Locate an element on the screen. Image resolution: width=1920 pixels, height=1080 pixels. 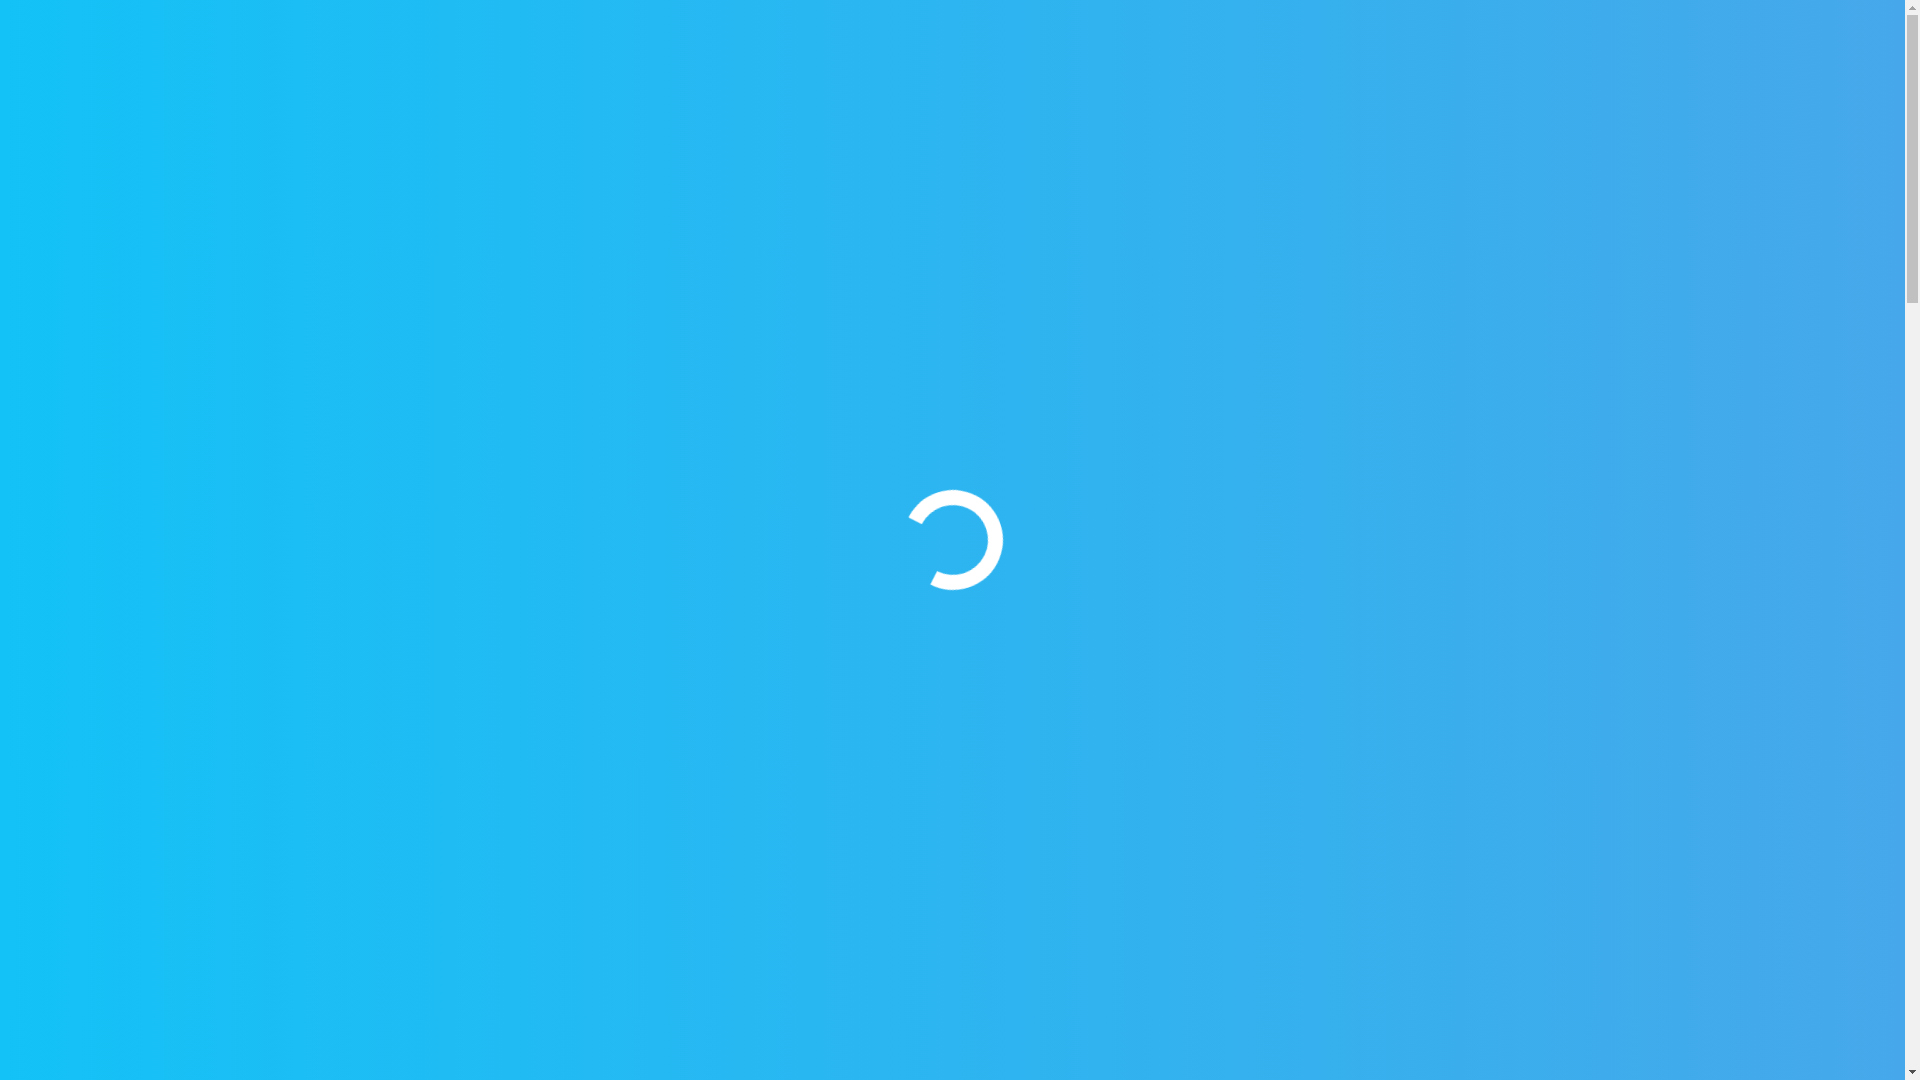
Support is located at coordinates (274, 22).